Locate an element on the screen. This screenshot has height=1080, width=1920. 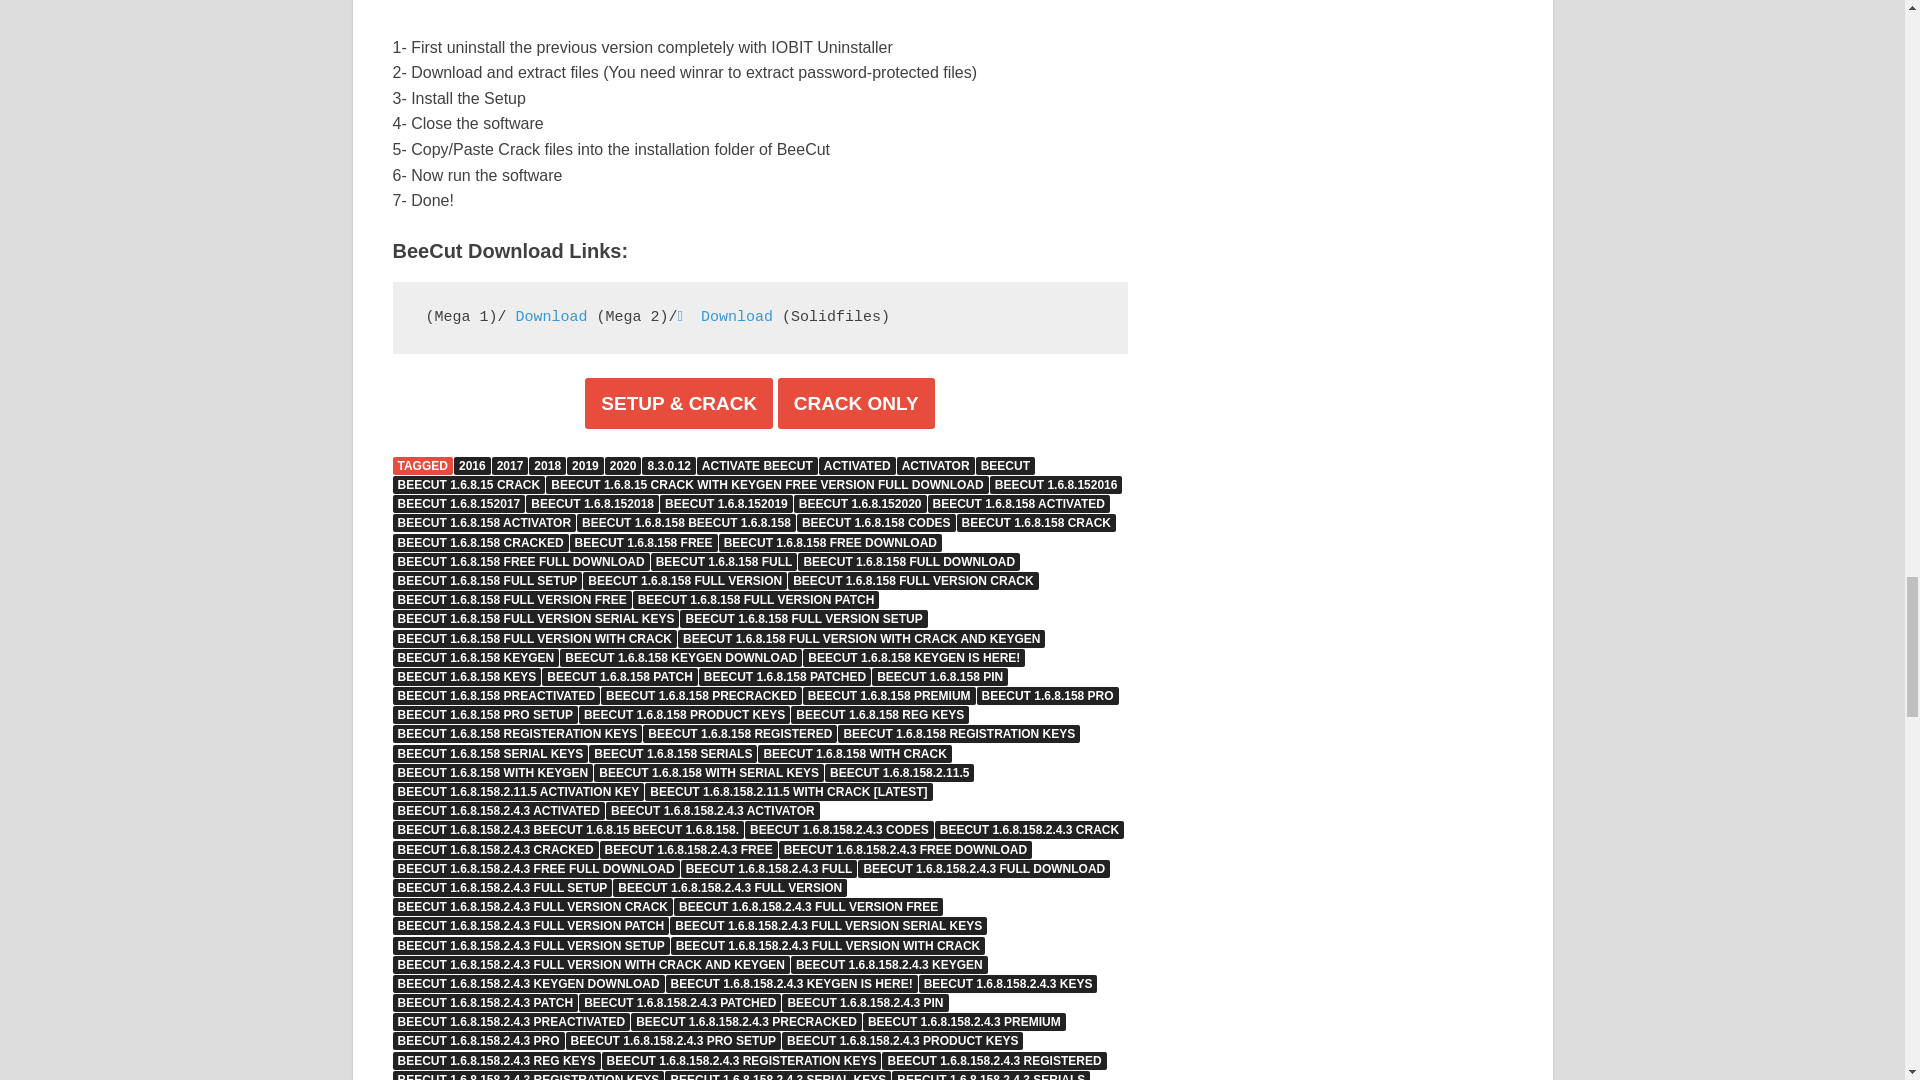
2016 is located at coordinates (472, 466).